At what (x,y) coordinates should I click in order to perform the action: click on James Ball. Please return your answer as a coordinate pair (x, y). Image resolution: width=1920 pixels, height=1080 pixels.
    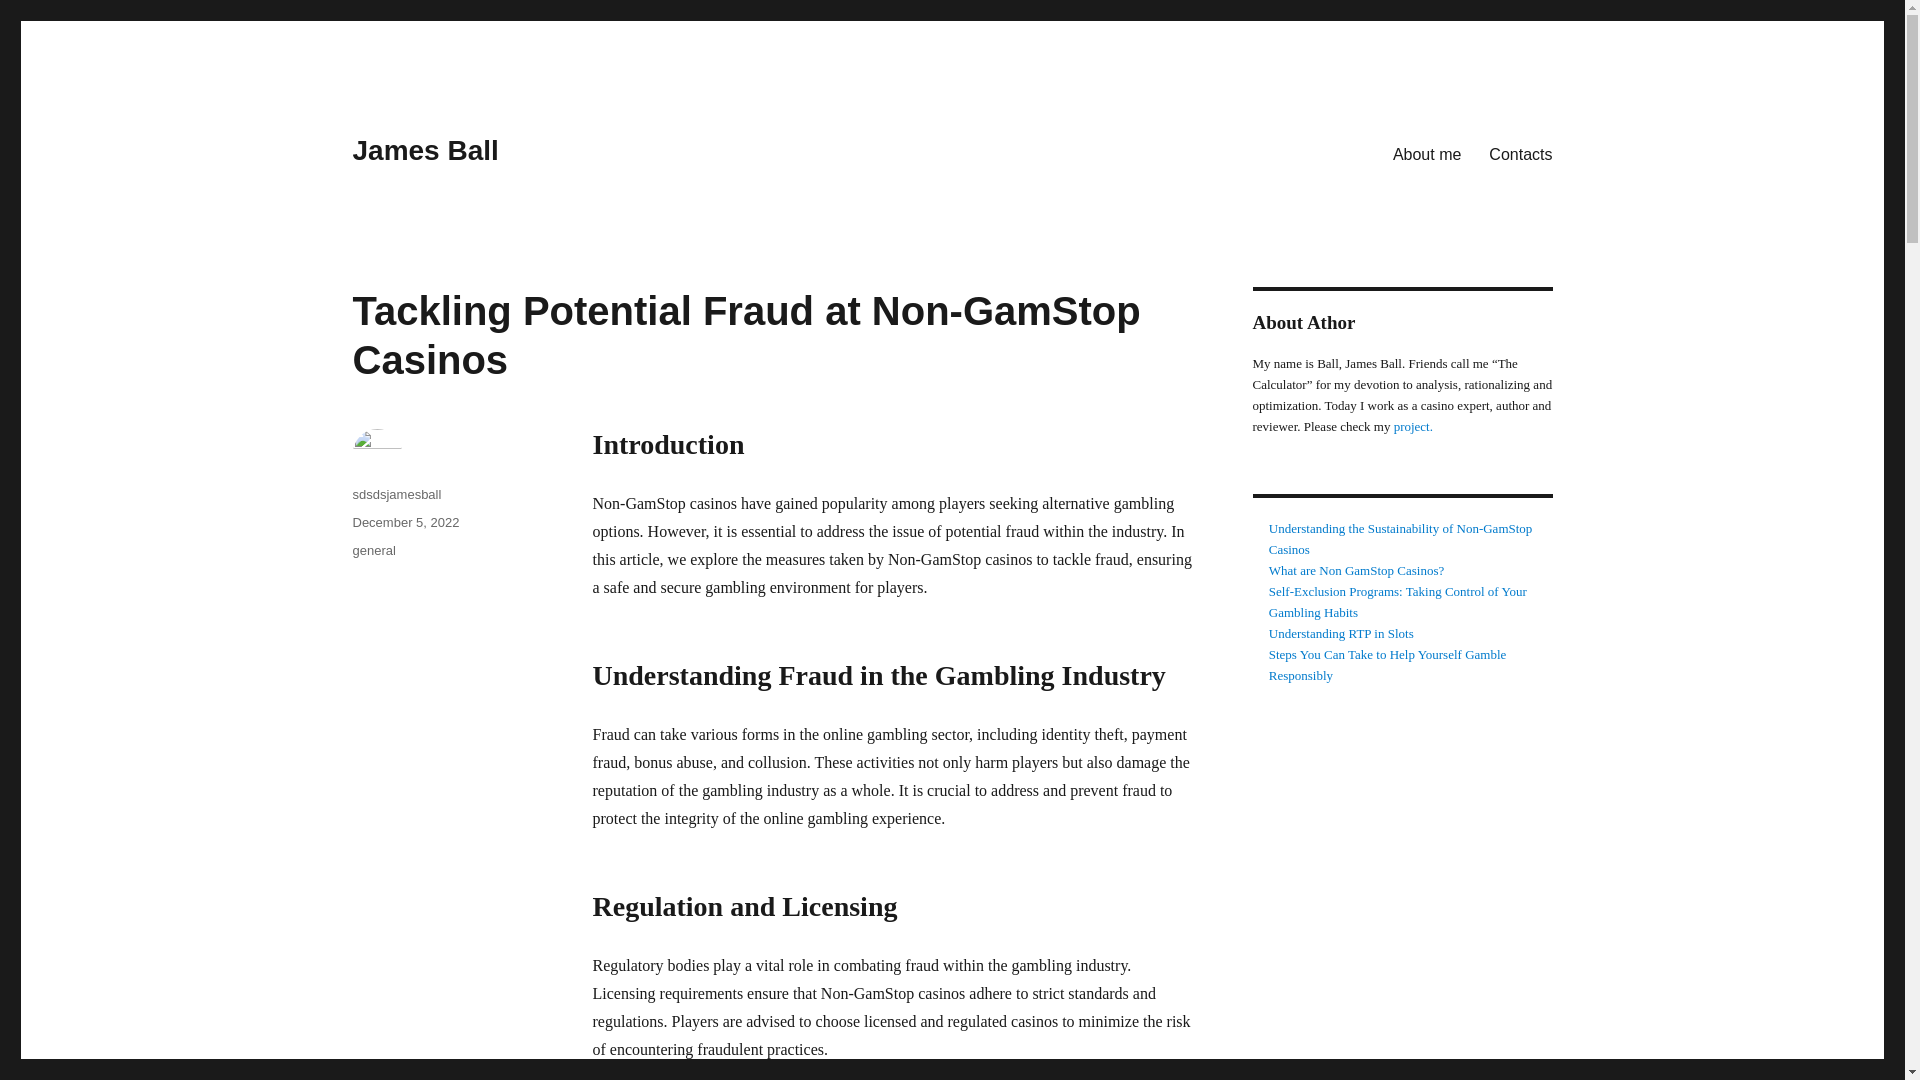
    Looking at the image, I should click on (424, 150).